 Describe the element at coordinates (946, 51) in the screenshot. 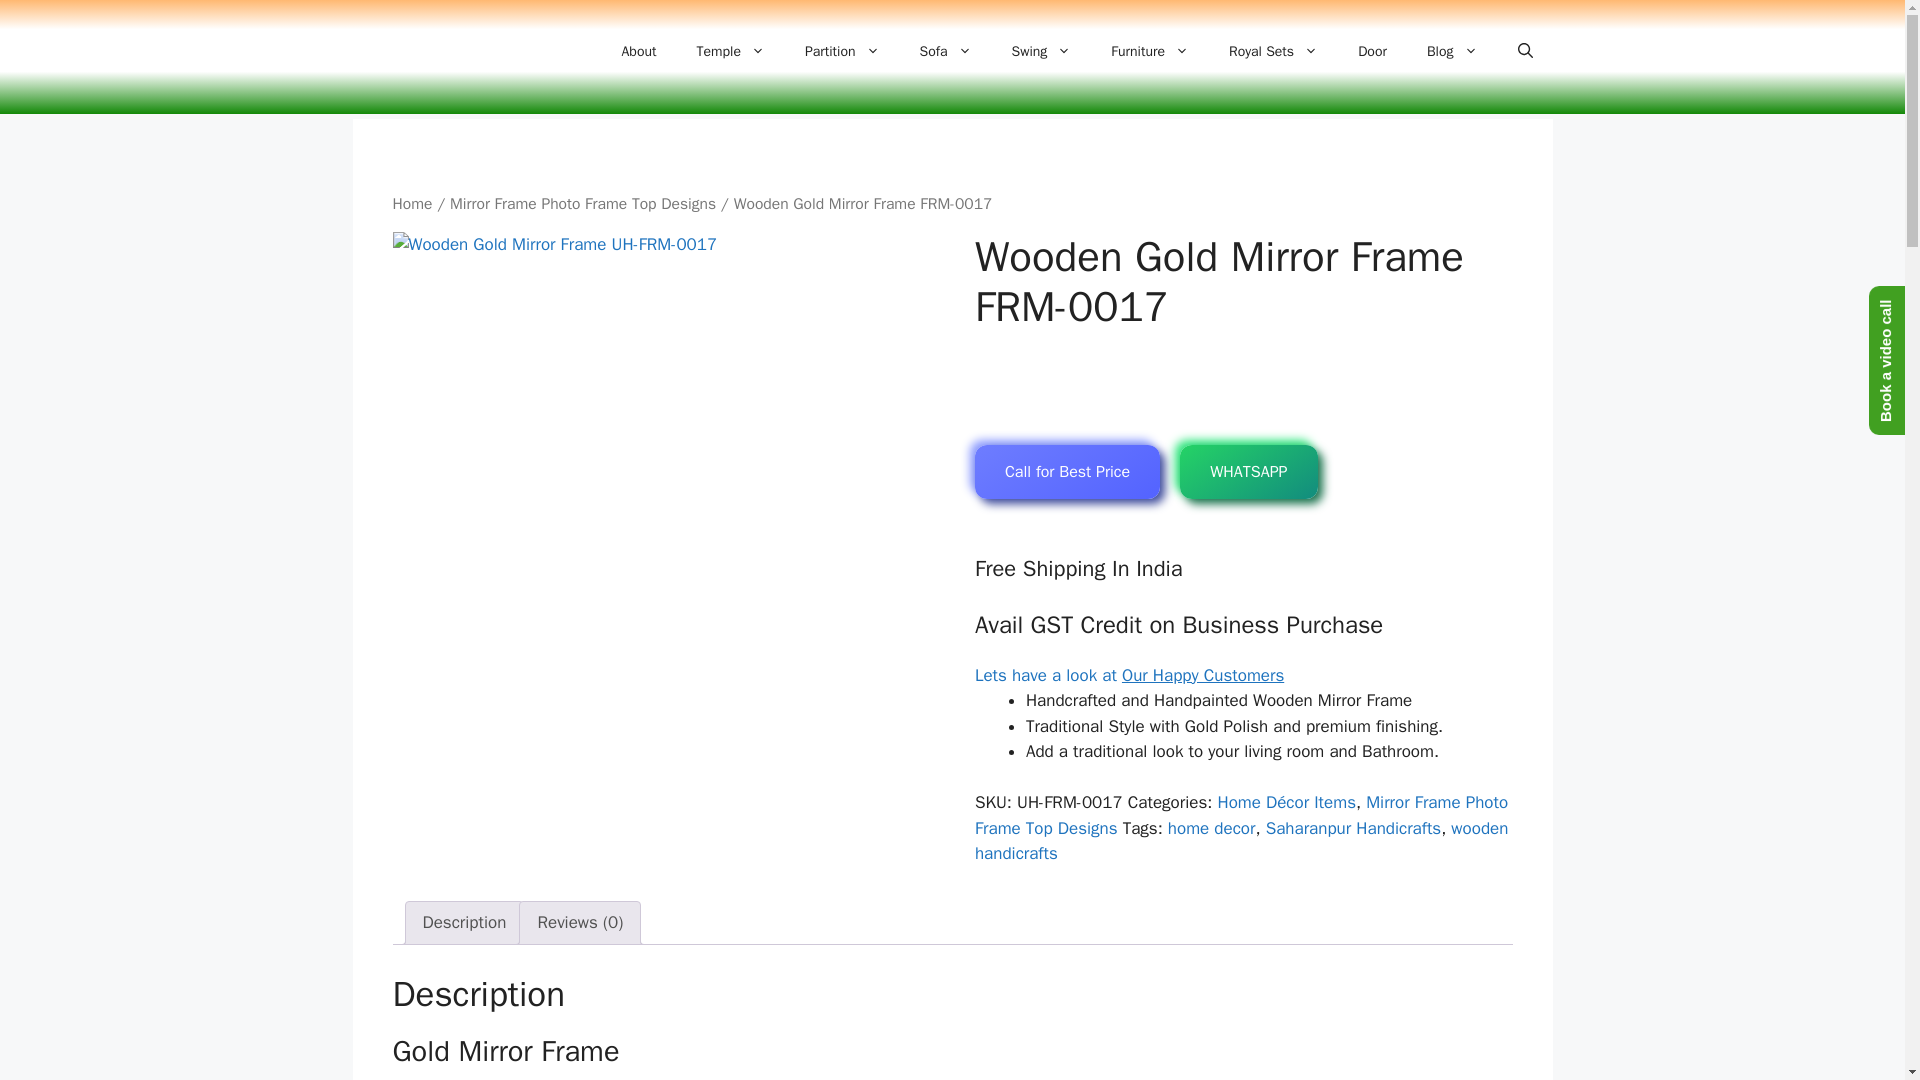

I see `Sofa` at that location.